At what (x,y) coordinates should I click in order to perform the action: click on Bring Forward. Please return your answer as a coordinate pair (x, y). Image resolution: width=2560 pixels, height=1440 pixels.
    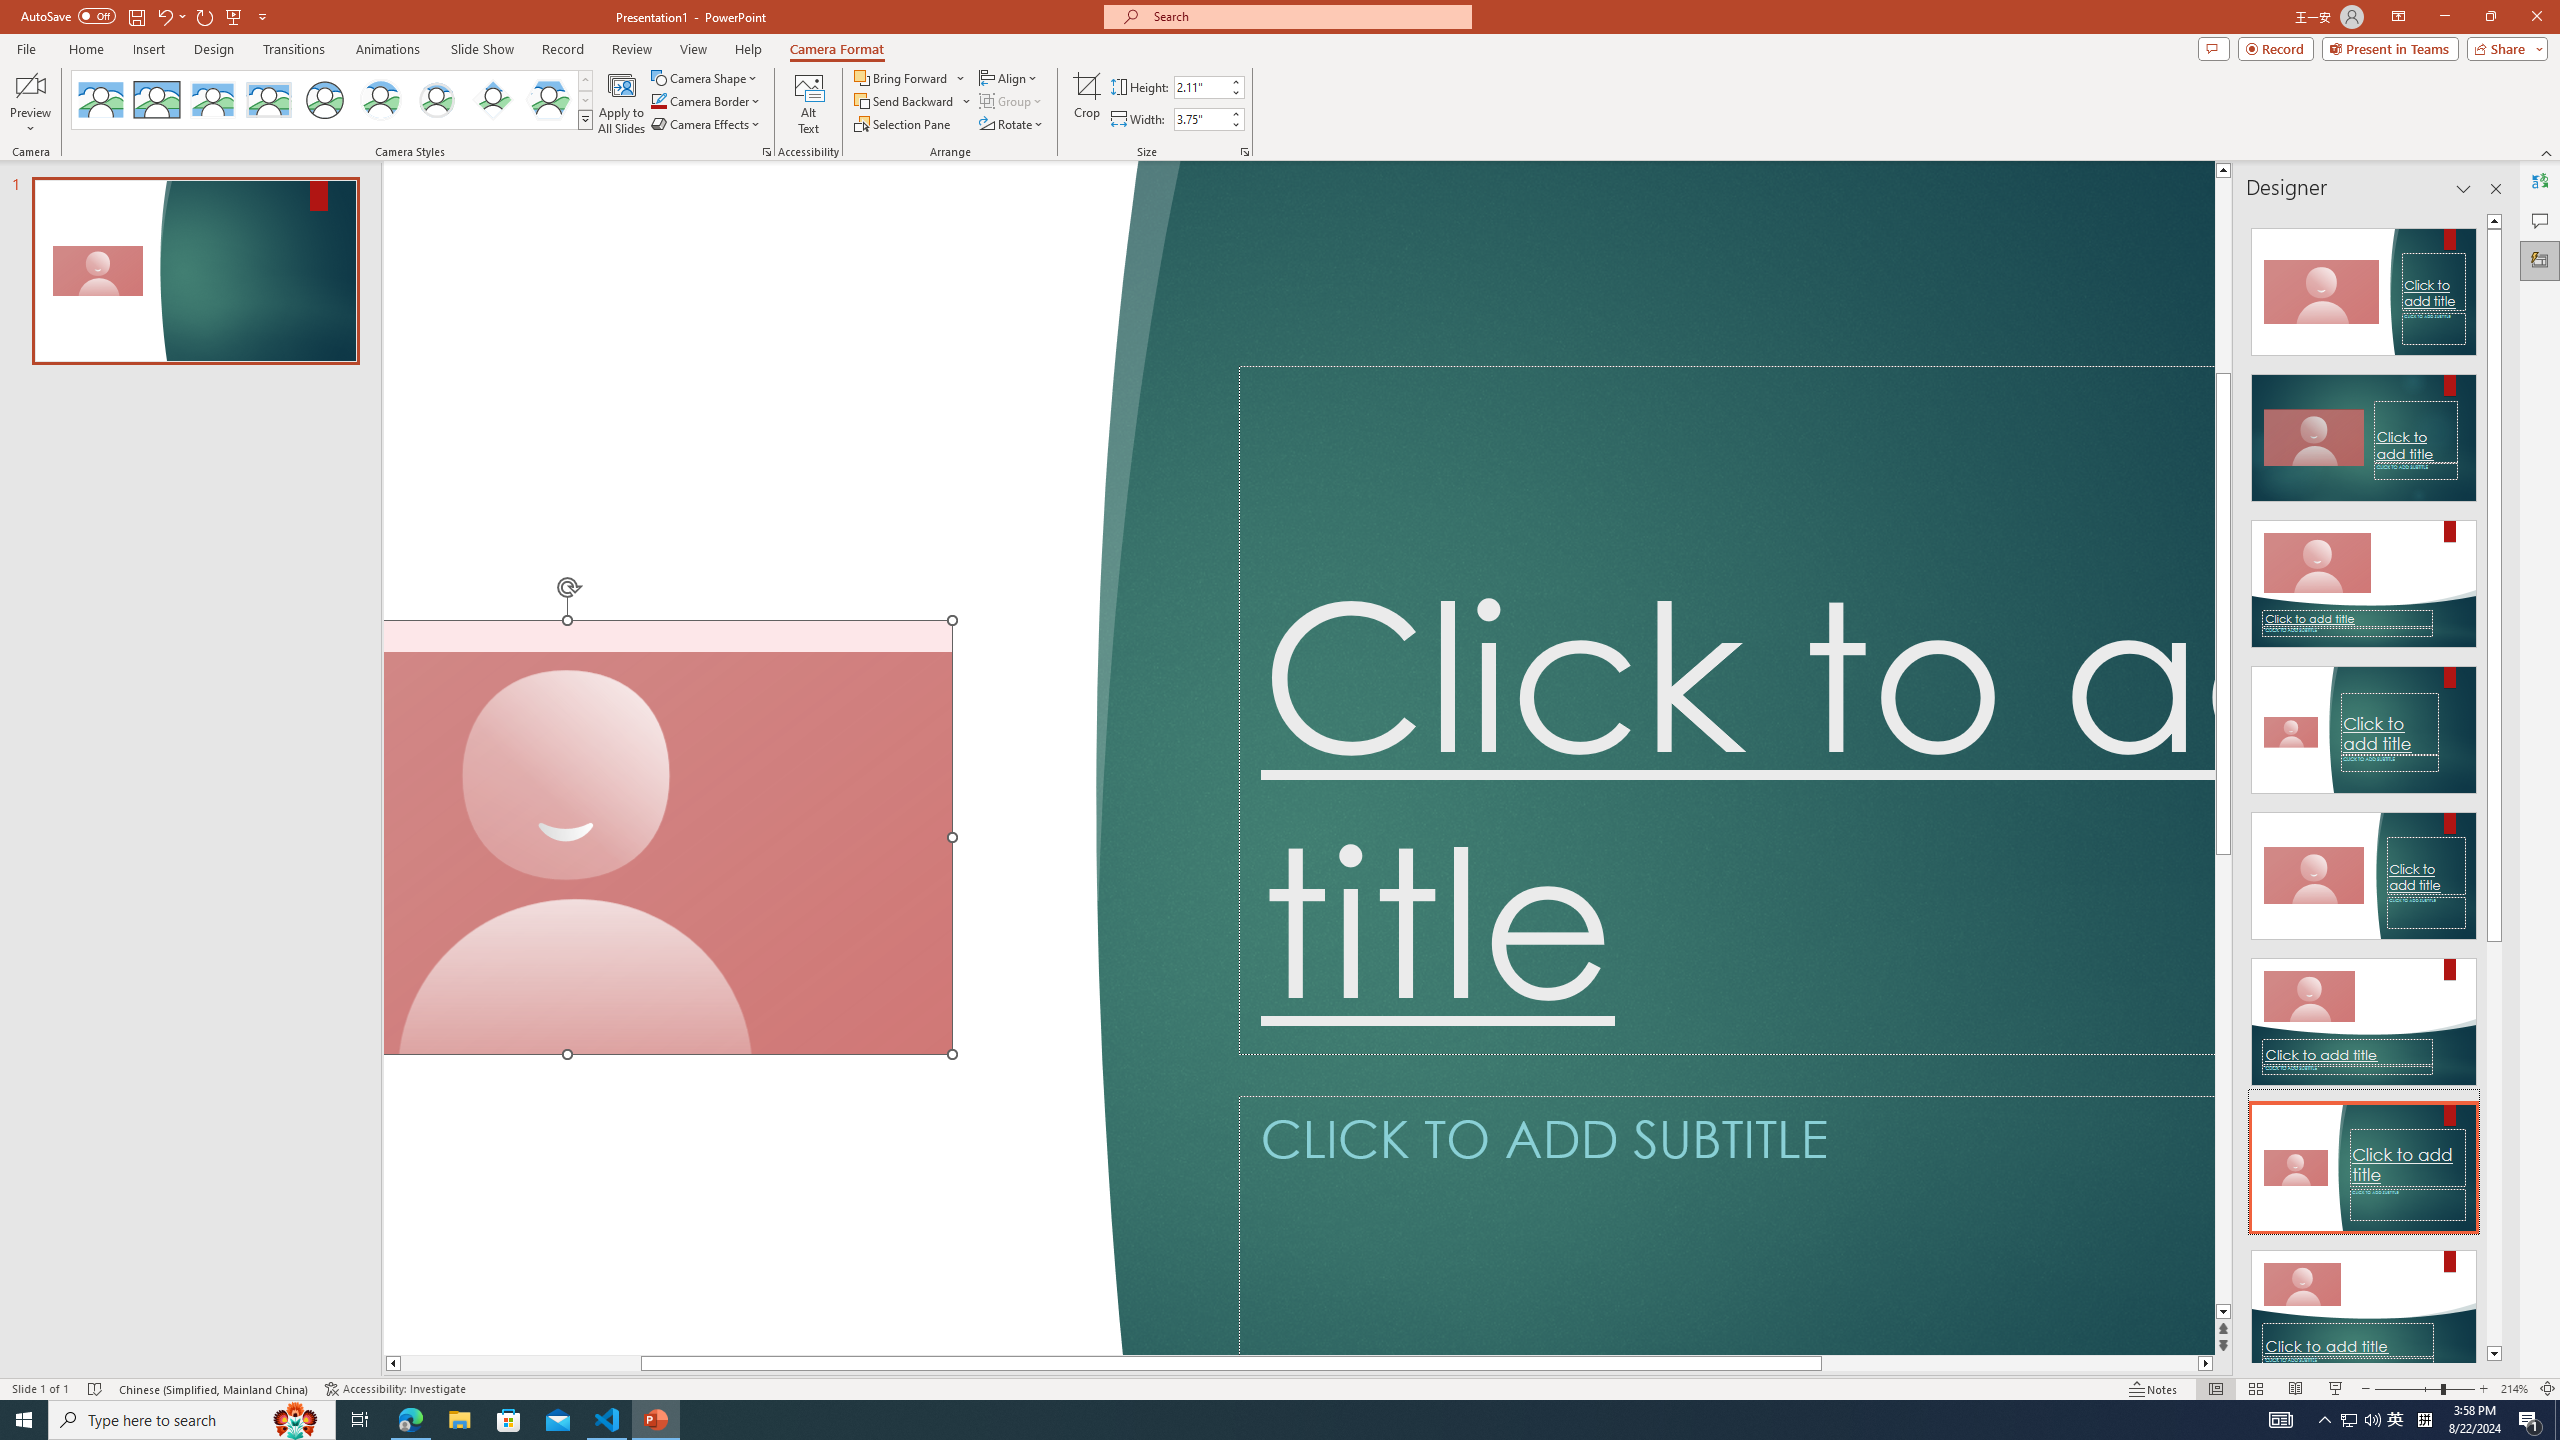
    Looking at the image, I should click on (902, 78).